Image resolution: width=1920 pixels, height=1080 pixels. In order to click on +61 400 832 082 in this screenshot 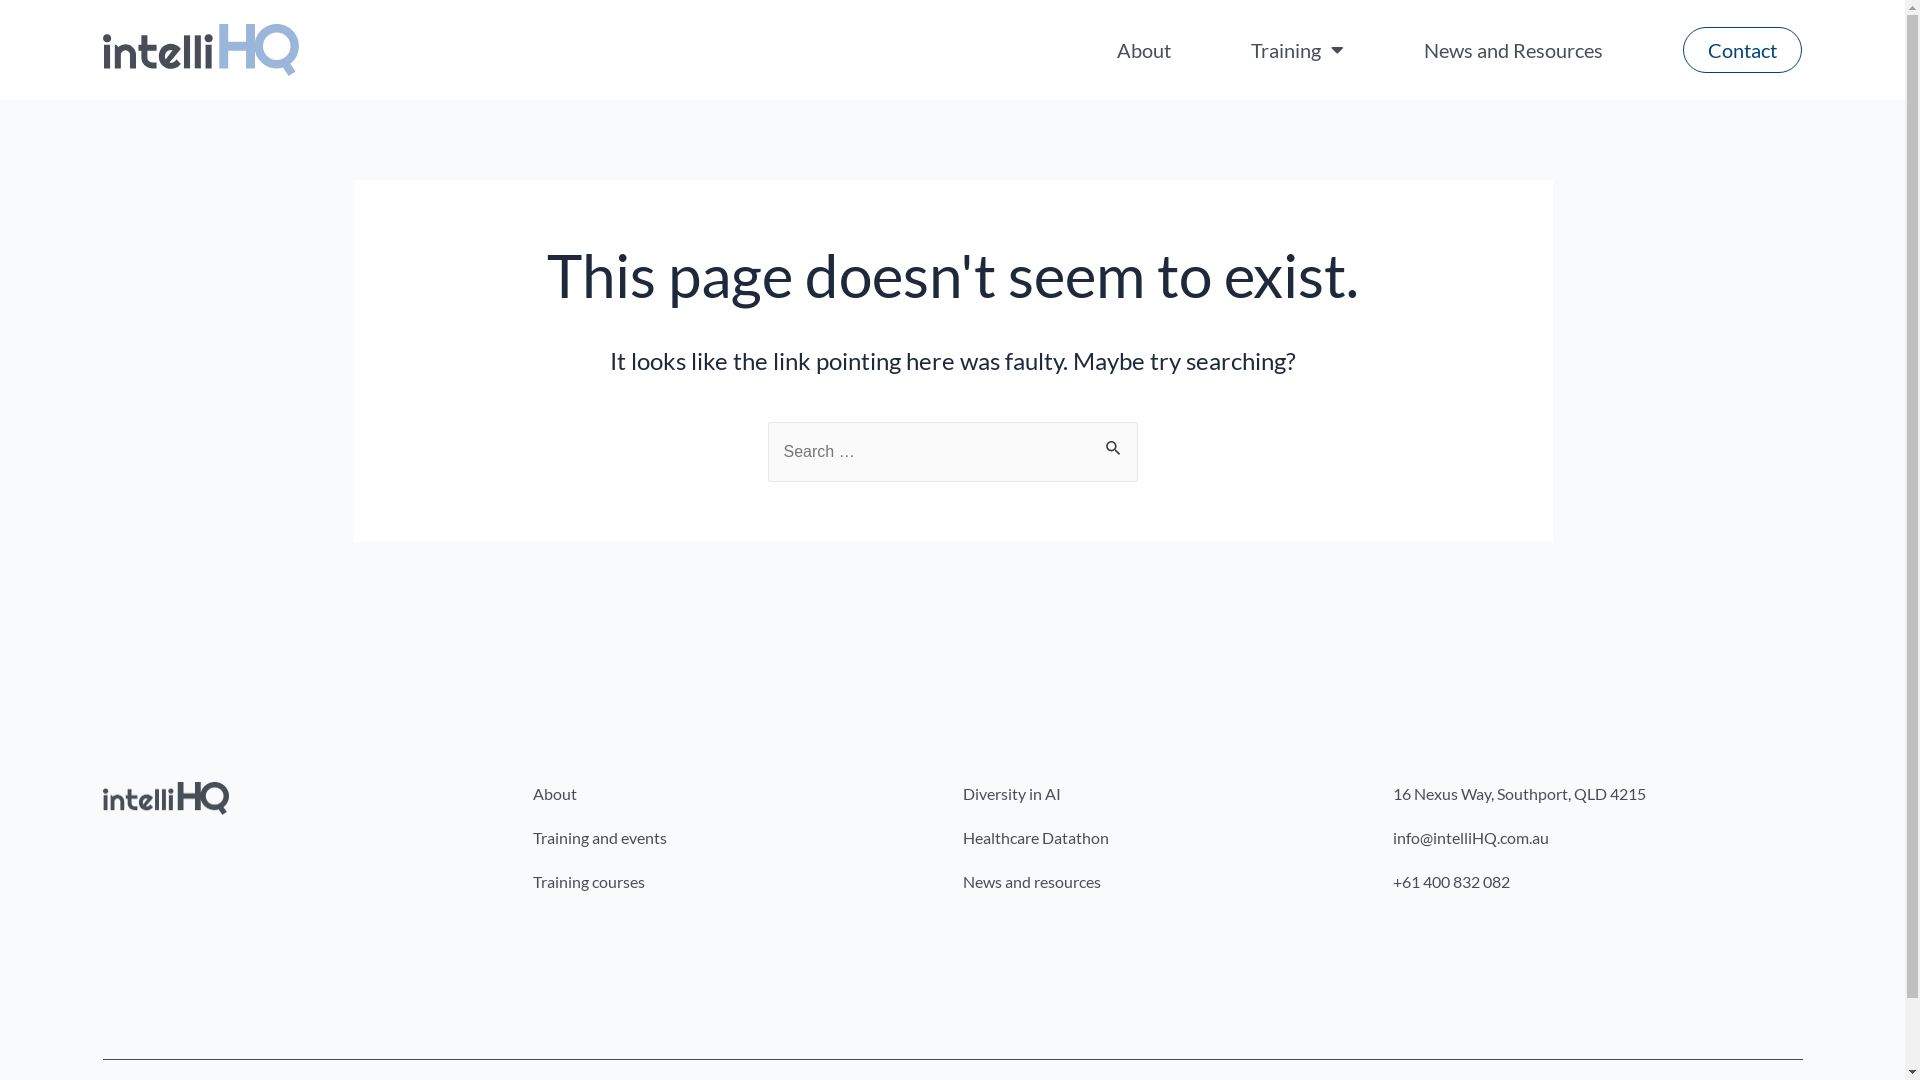, I will do `click(1597, 882)`.